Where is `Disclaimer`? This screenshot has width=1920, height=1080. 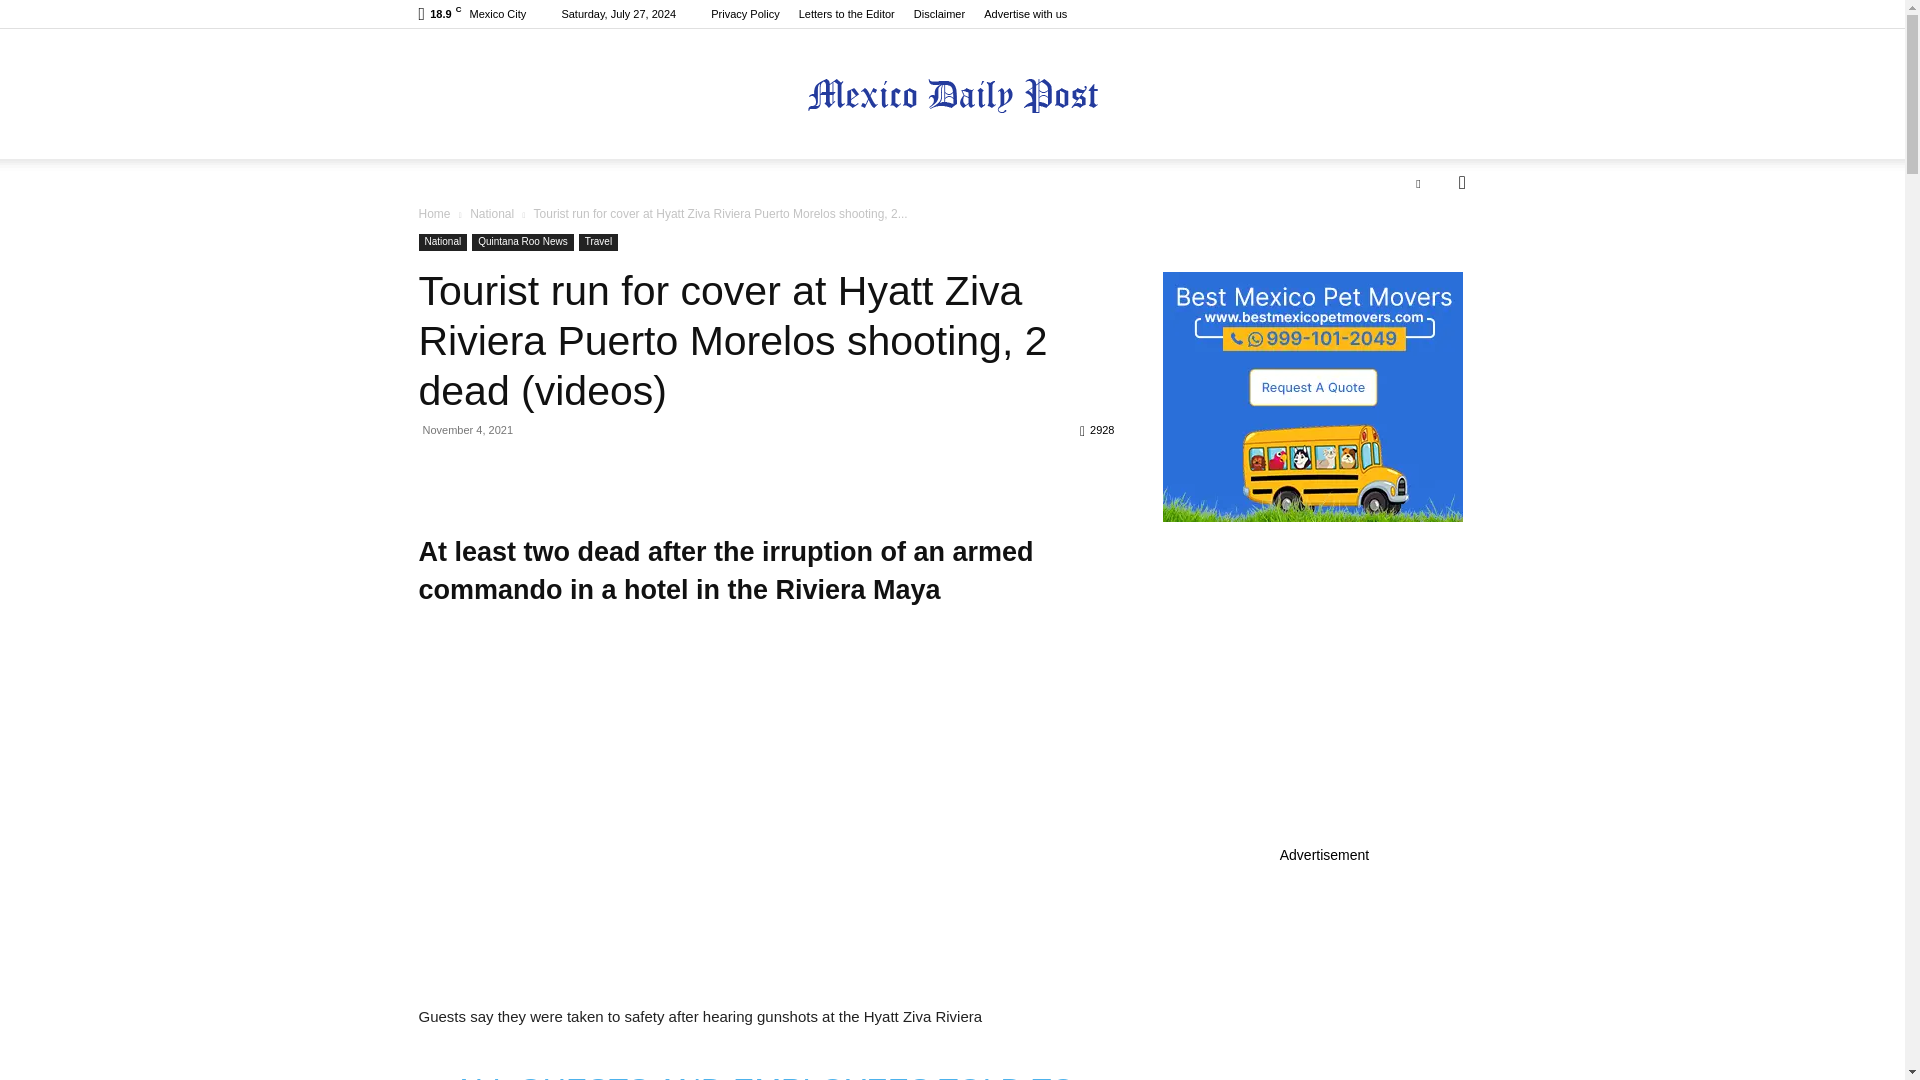
Disclaimer is located at coordinates (939, 14).